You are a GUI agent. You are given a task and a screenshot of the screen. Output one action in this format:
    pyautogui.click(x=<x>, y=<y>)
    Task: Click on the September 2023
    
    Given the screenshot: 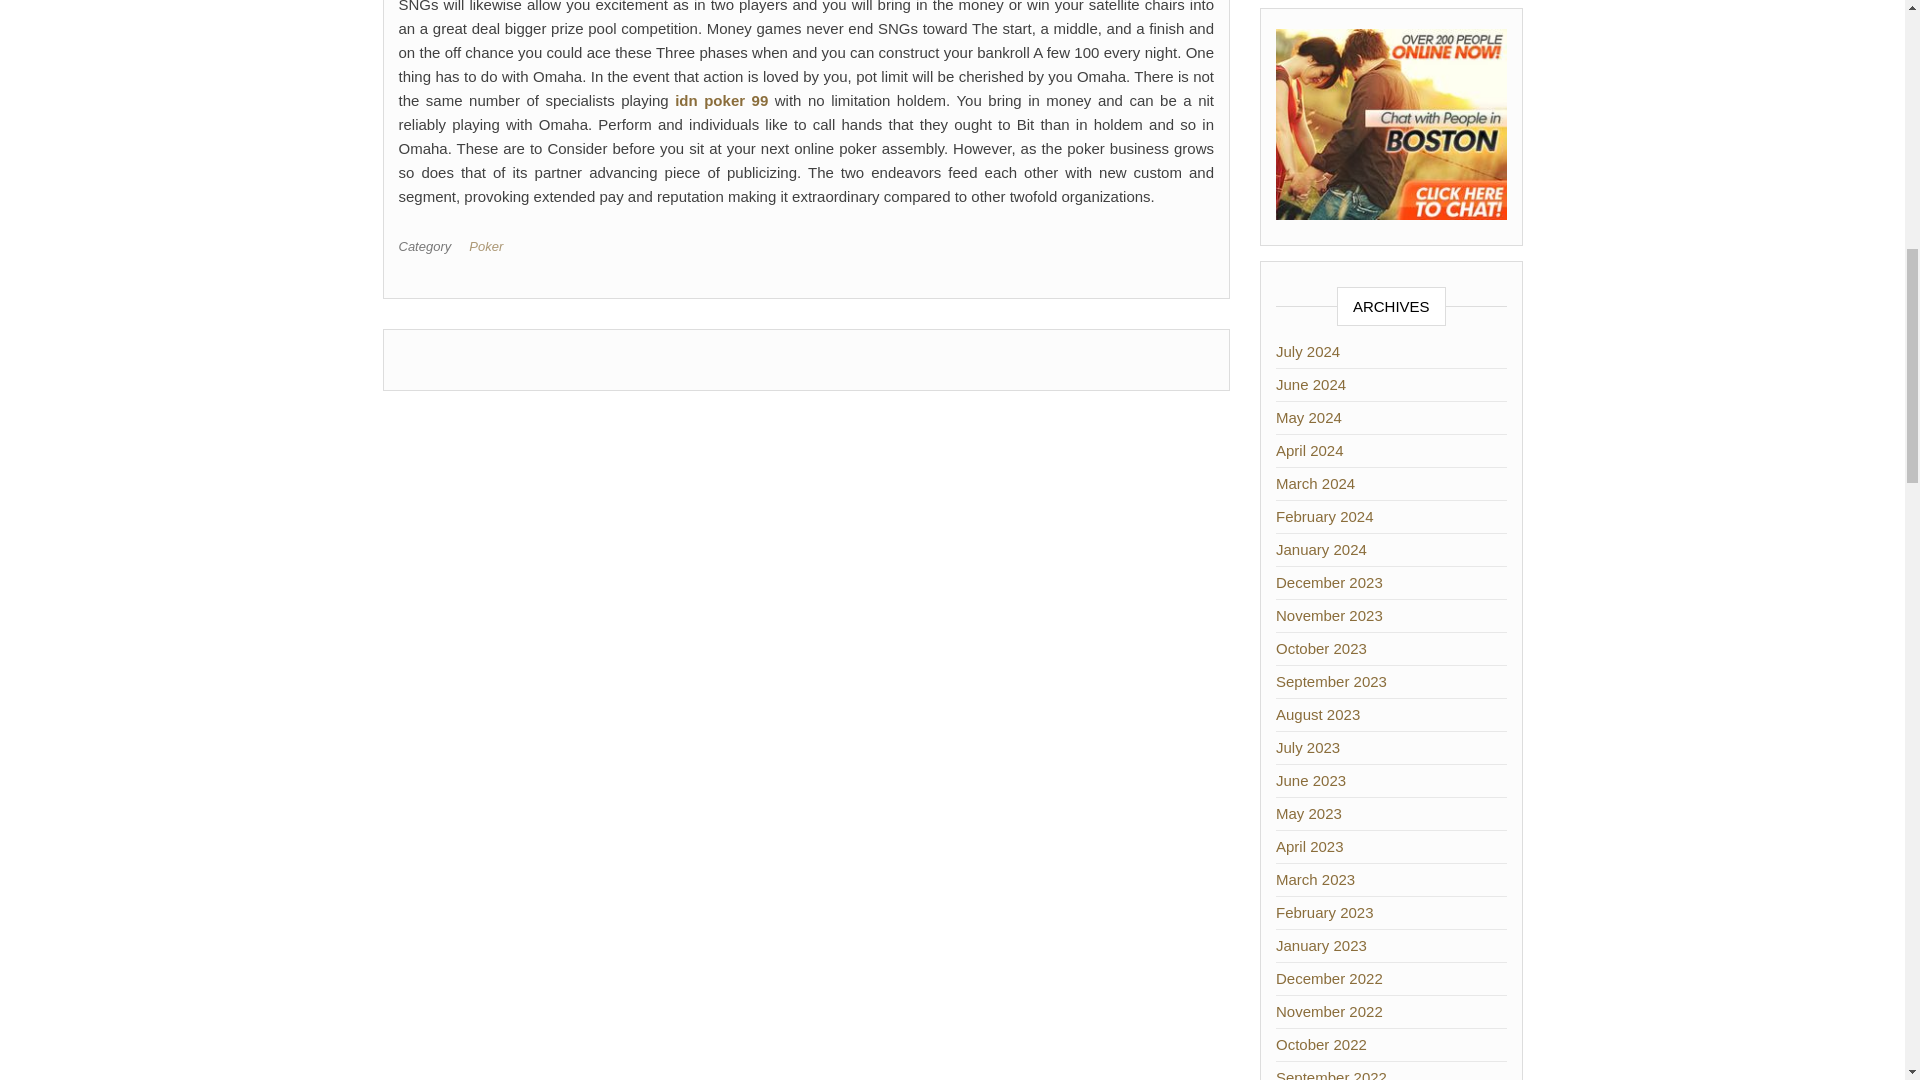 What is the action you would take?
    pyautogui.click(x=1331, y=681)
    